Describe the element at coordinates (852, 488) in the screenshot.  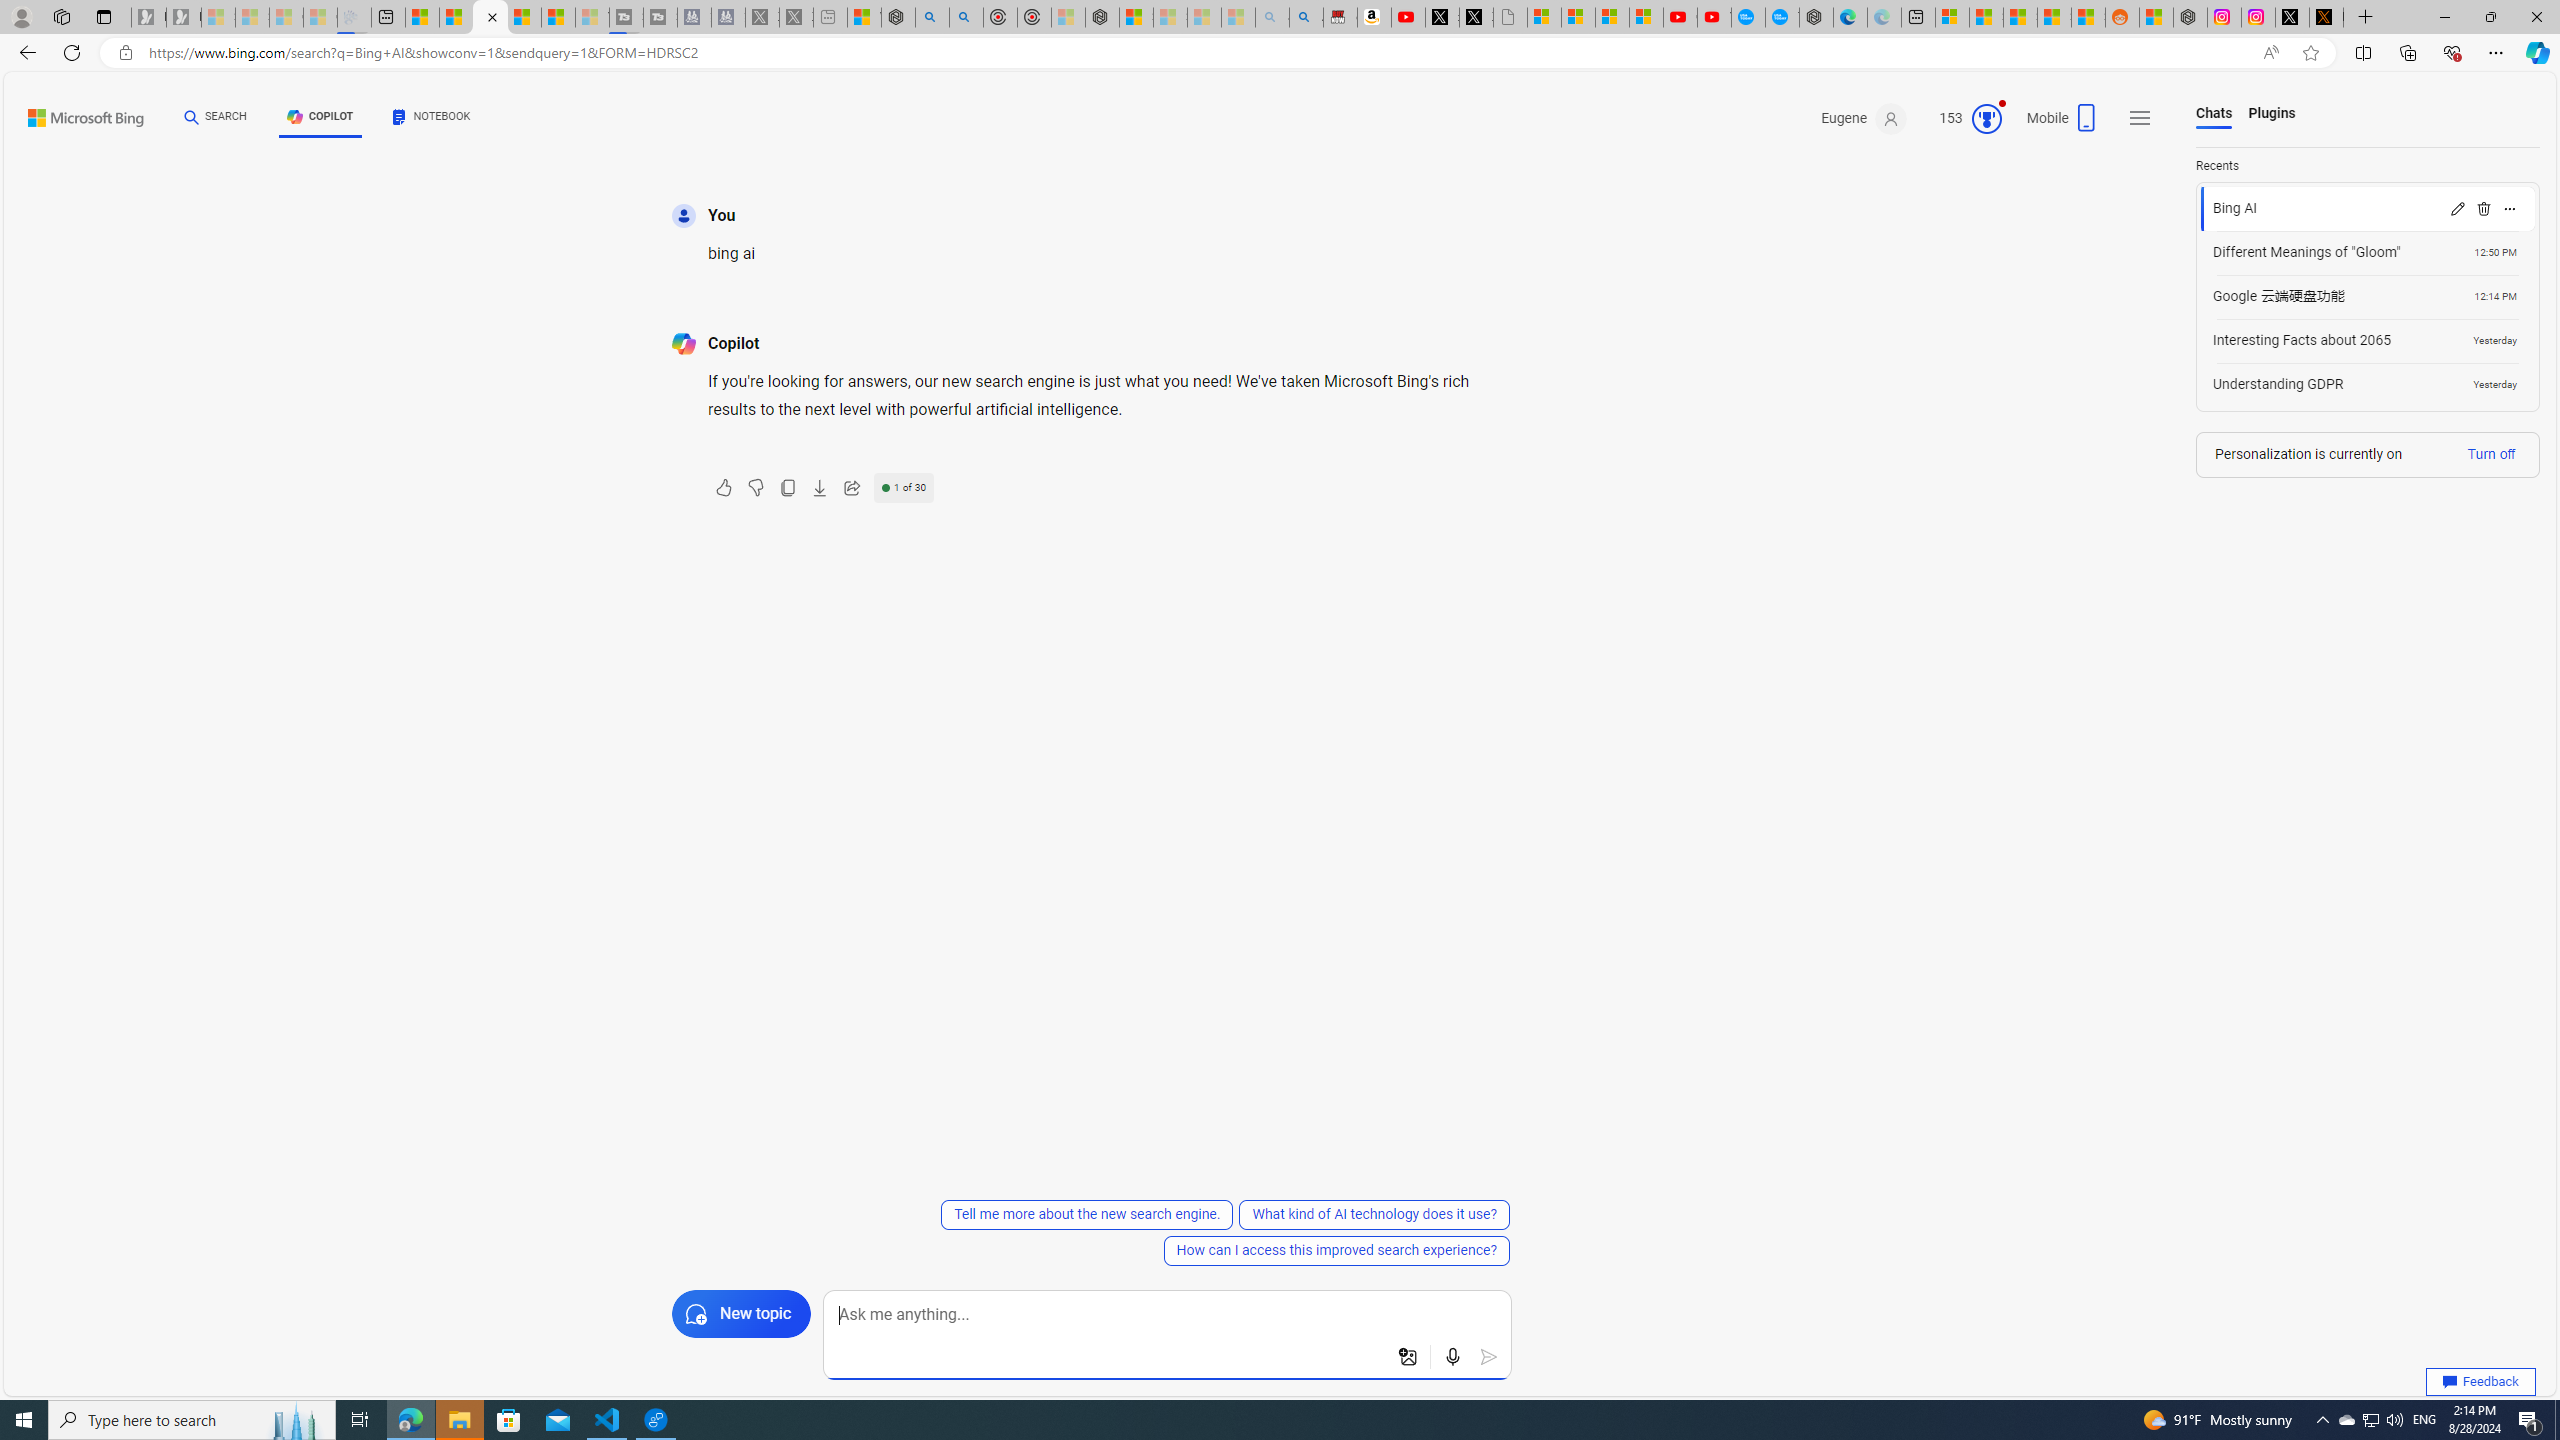
I see `Share` at that location.